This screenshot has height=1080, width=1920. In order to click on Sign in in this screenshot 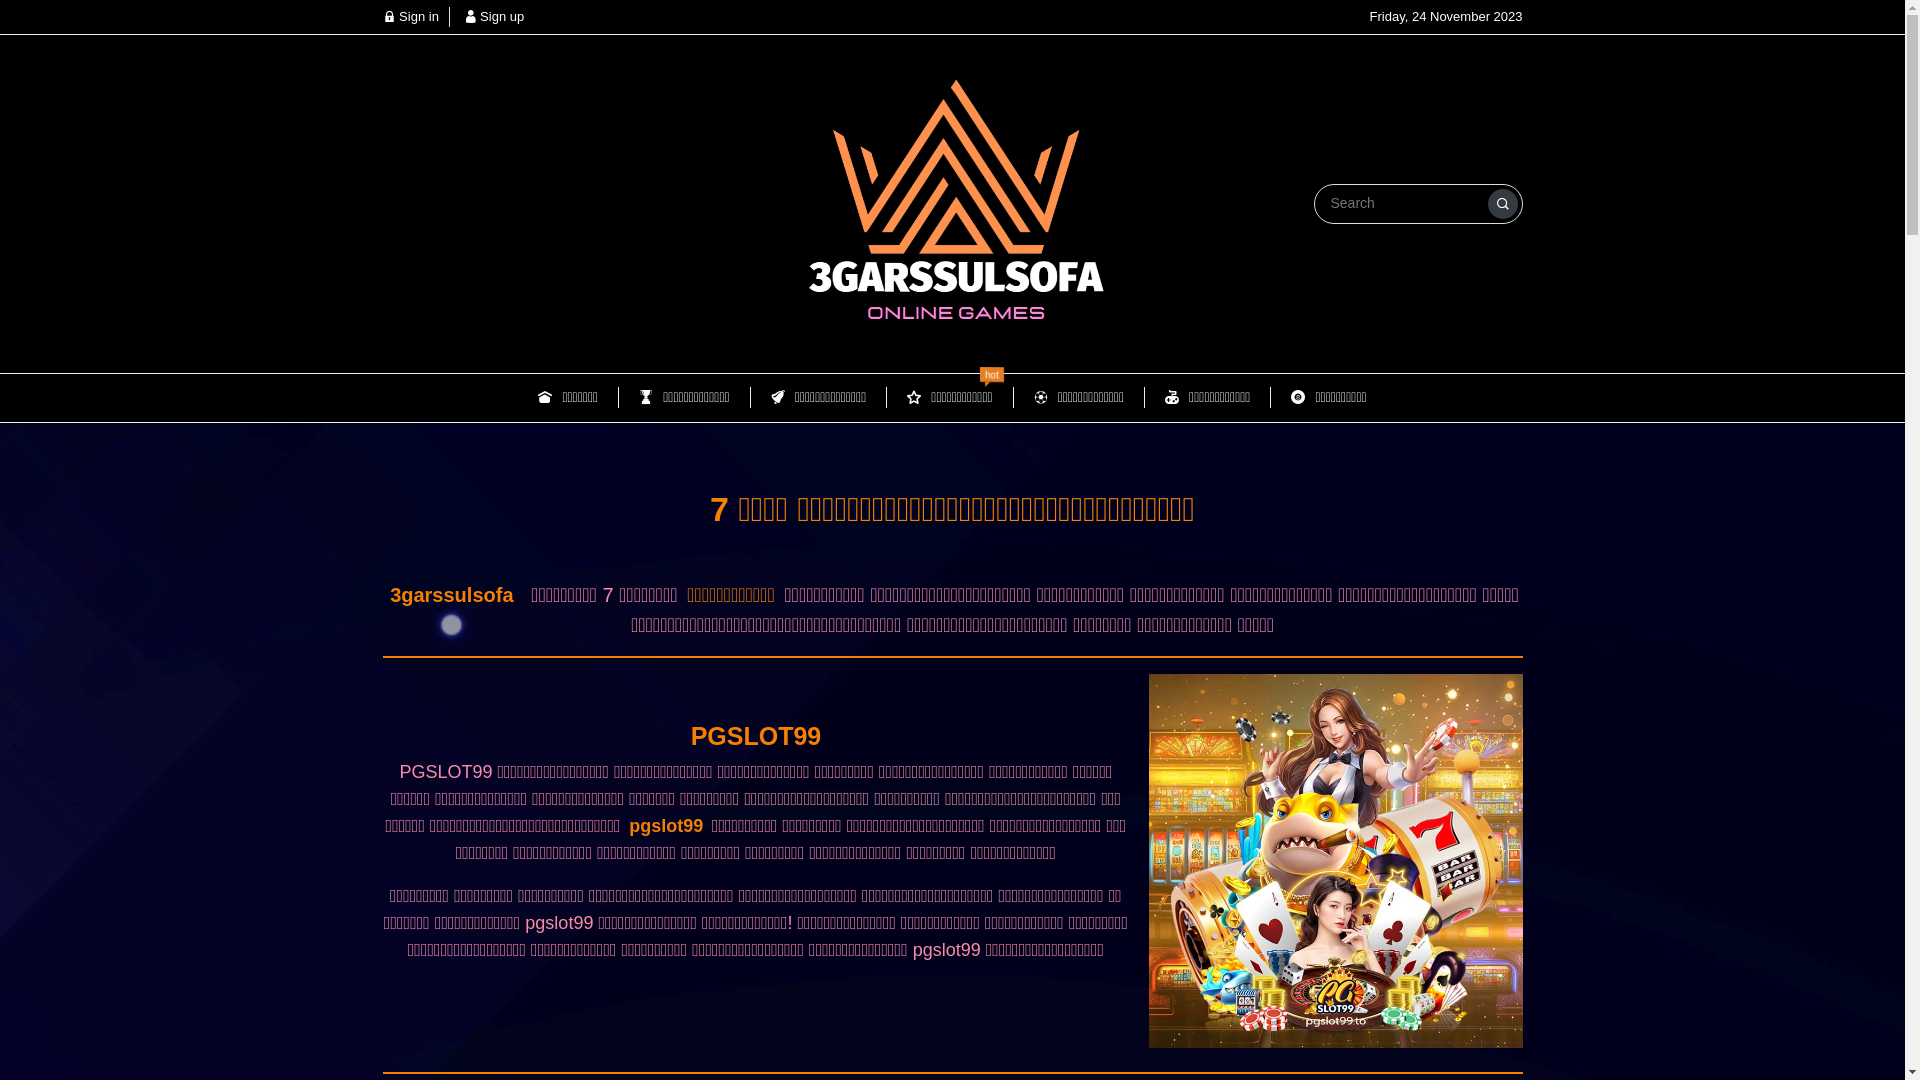, I will do `click(410, 16)`.